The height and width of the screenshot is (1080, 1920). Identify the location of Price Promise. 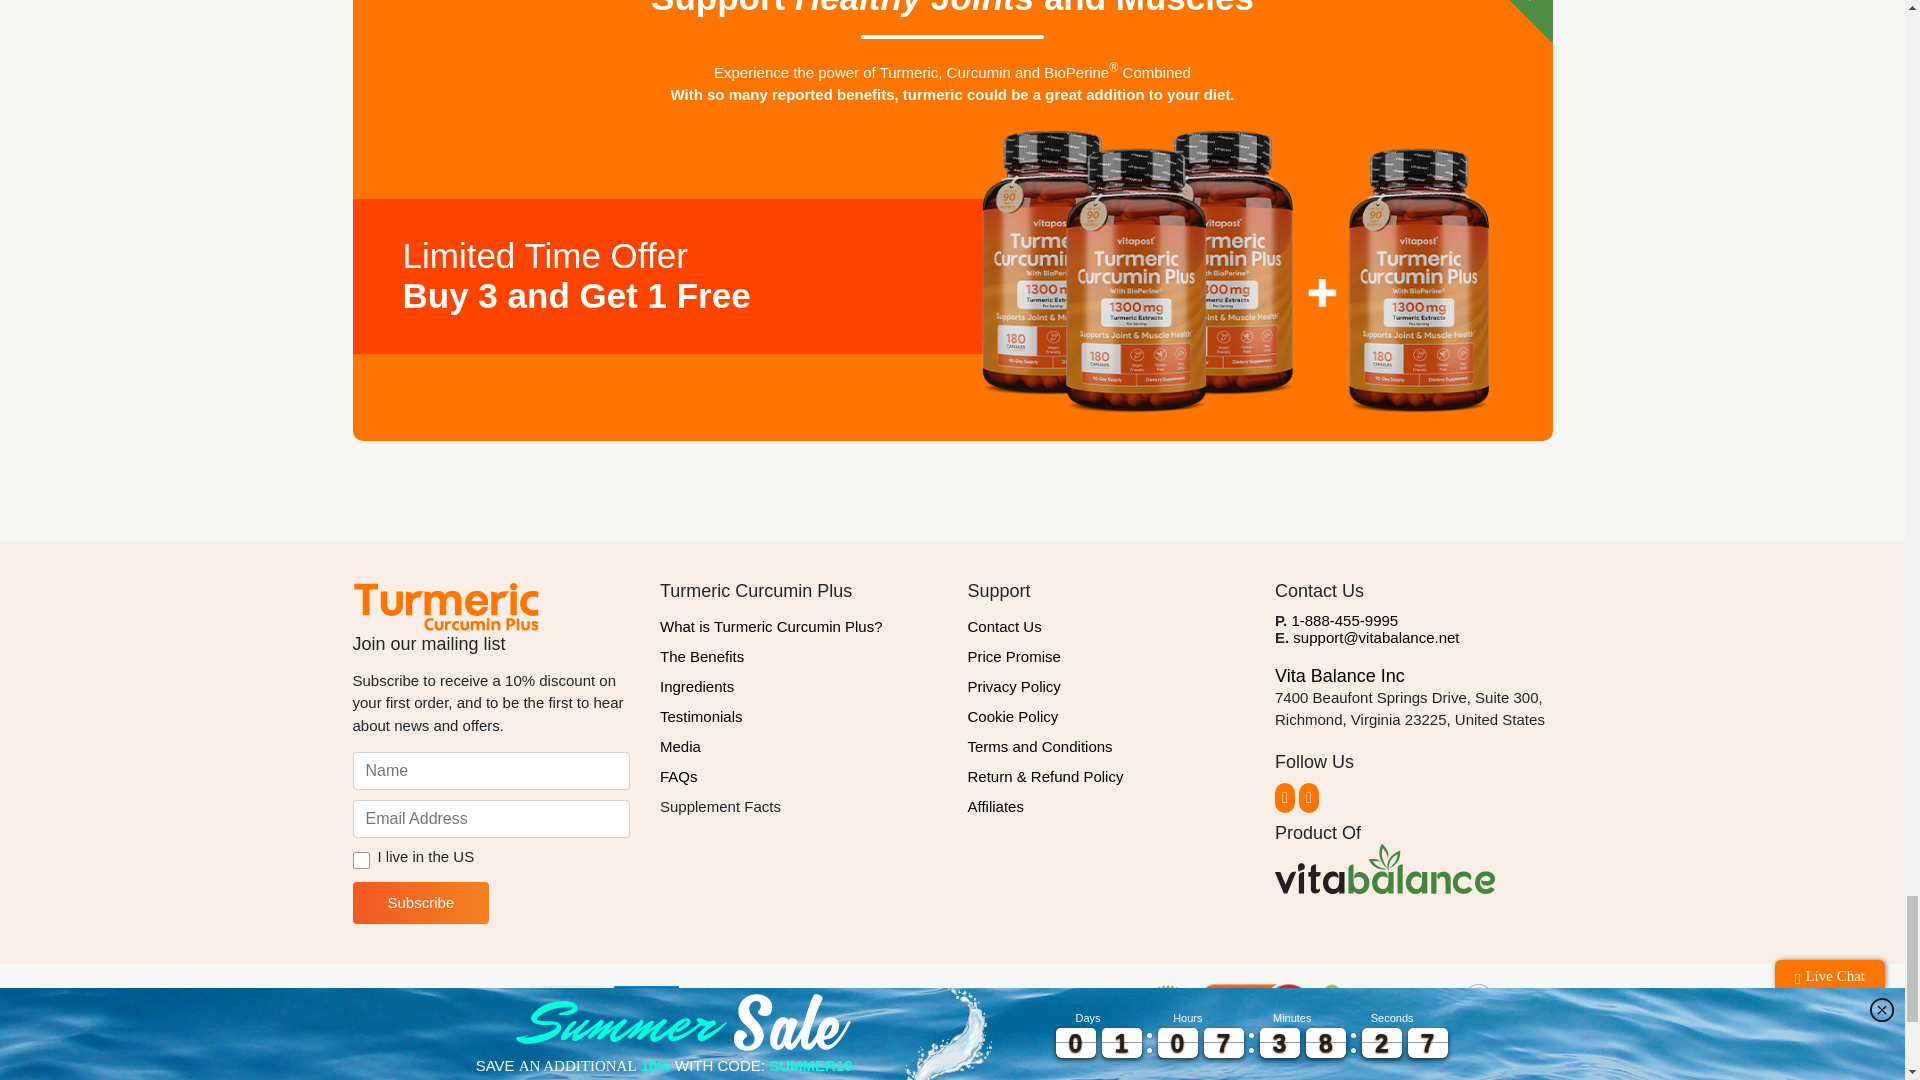
(1106, 656).